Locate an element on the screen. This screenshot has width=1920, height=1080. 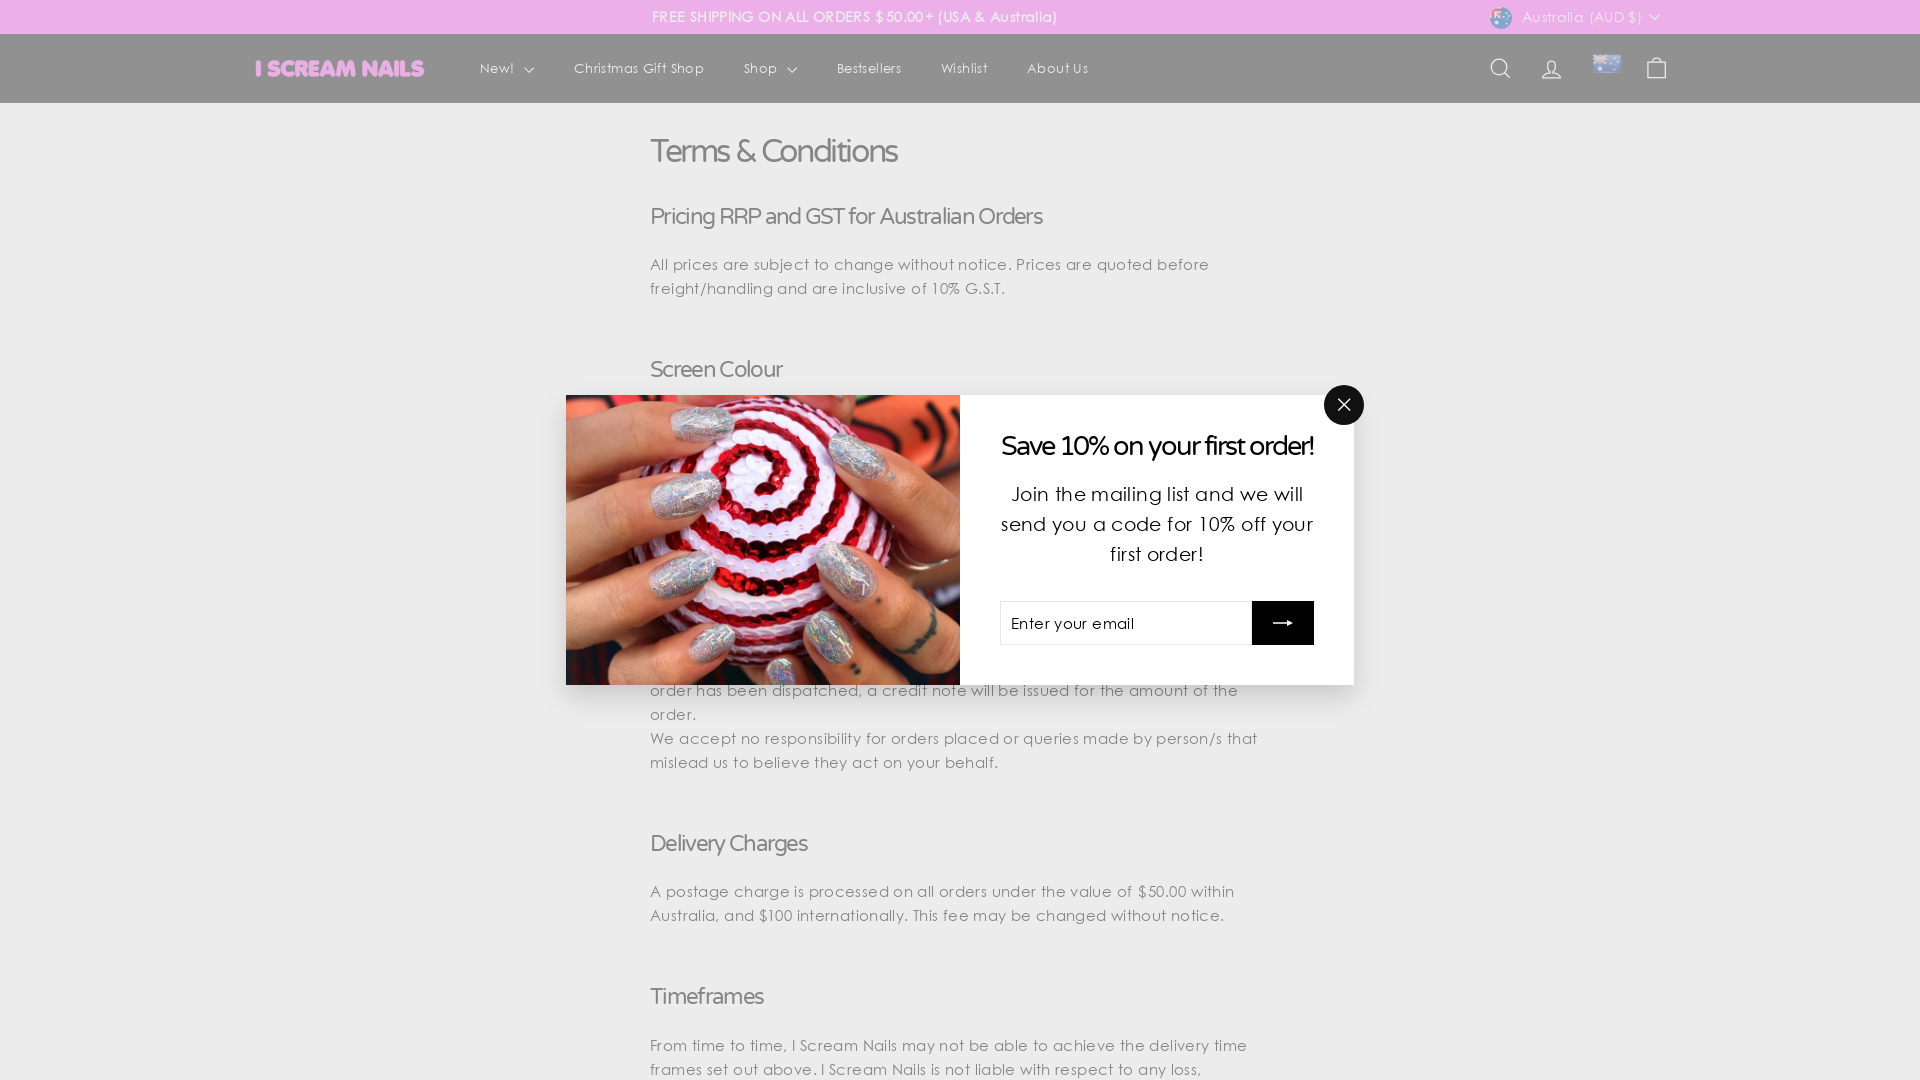
About Us is located at coordinates (1058, 68).